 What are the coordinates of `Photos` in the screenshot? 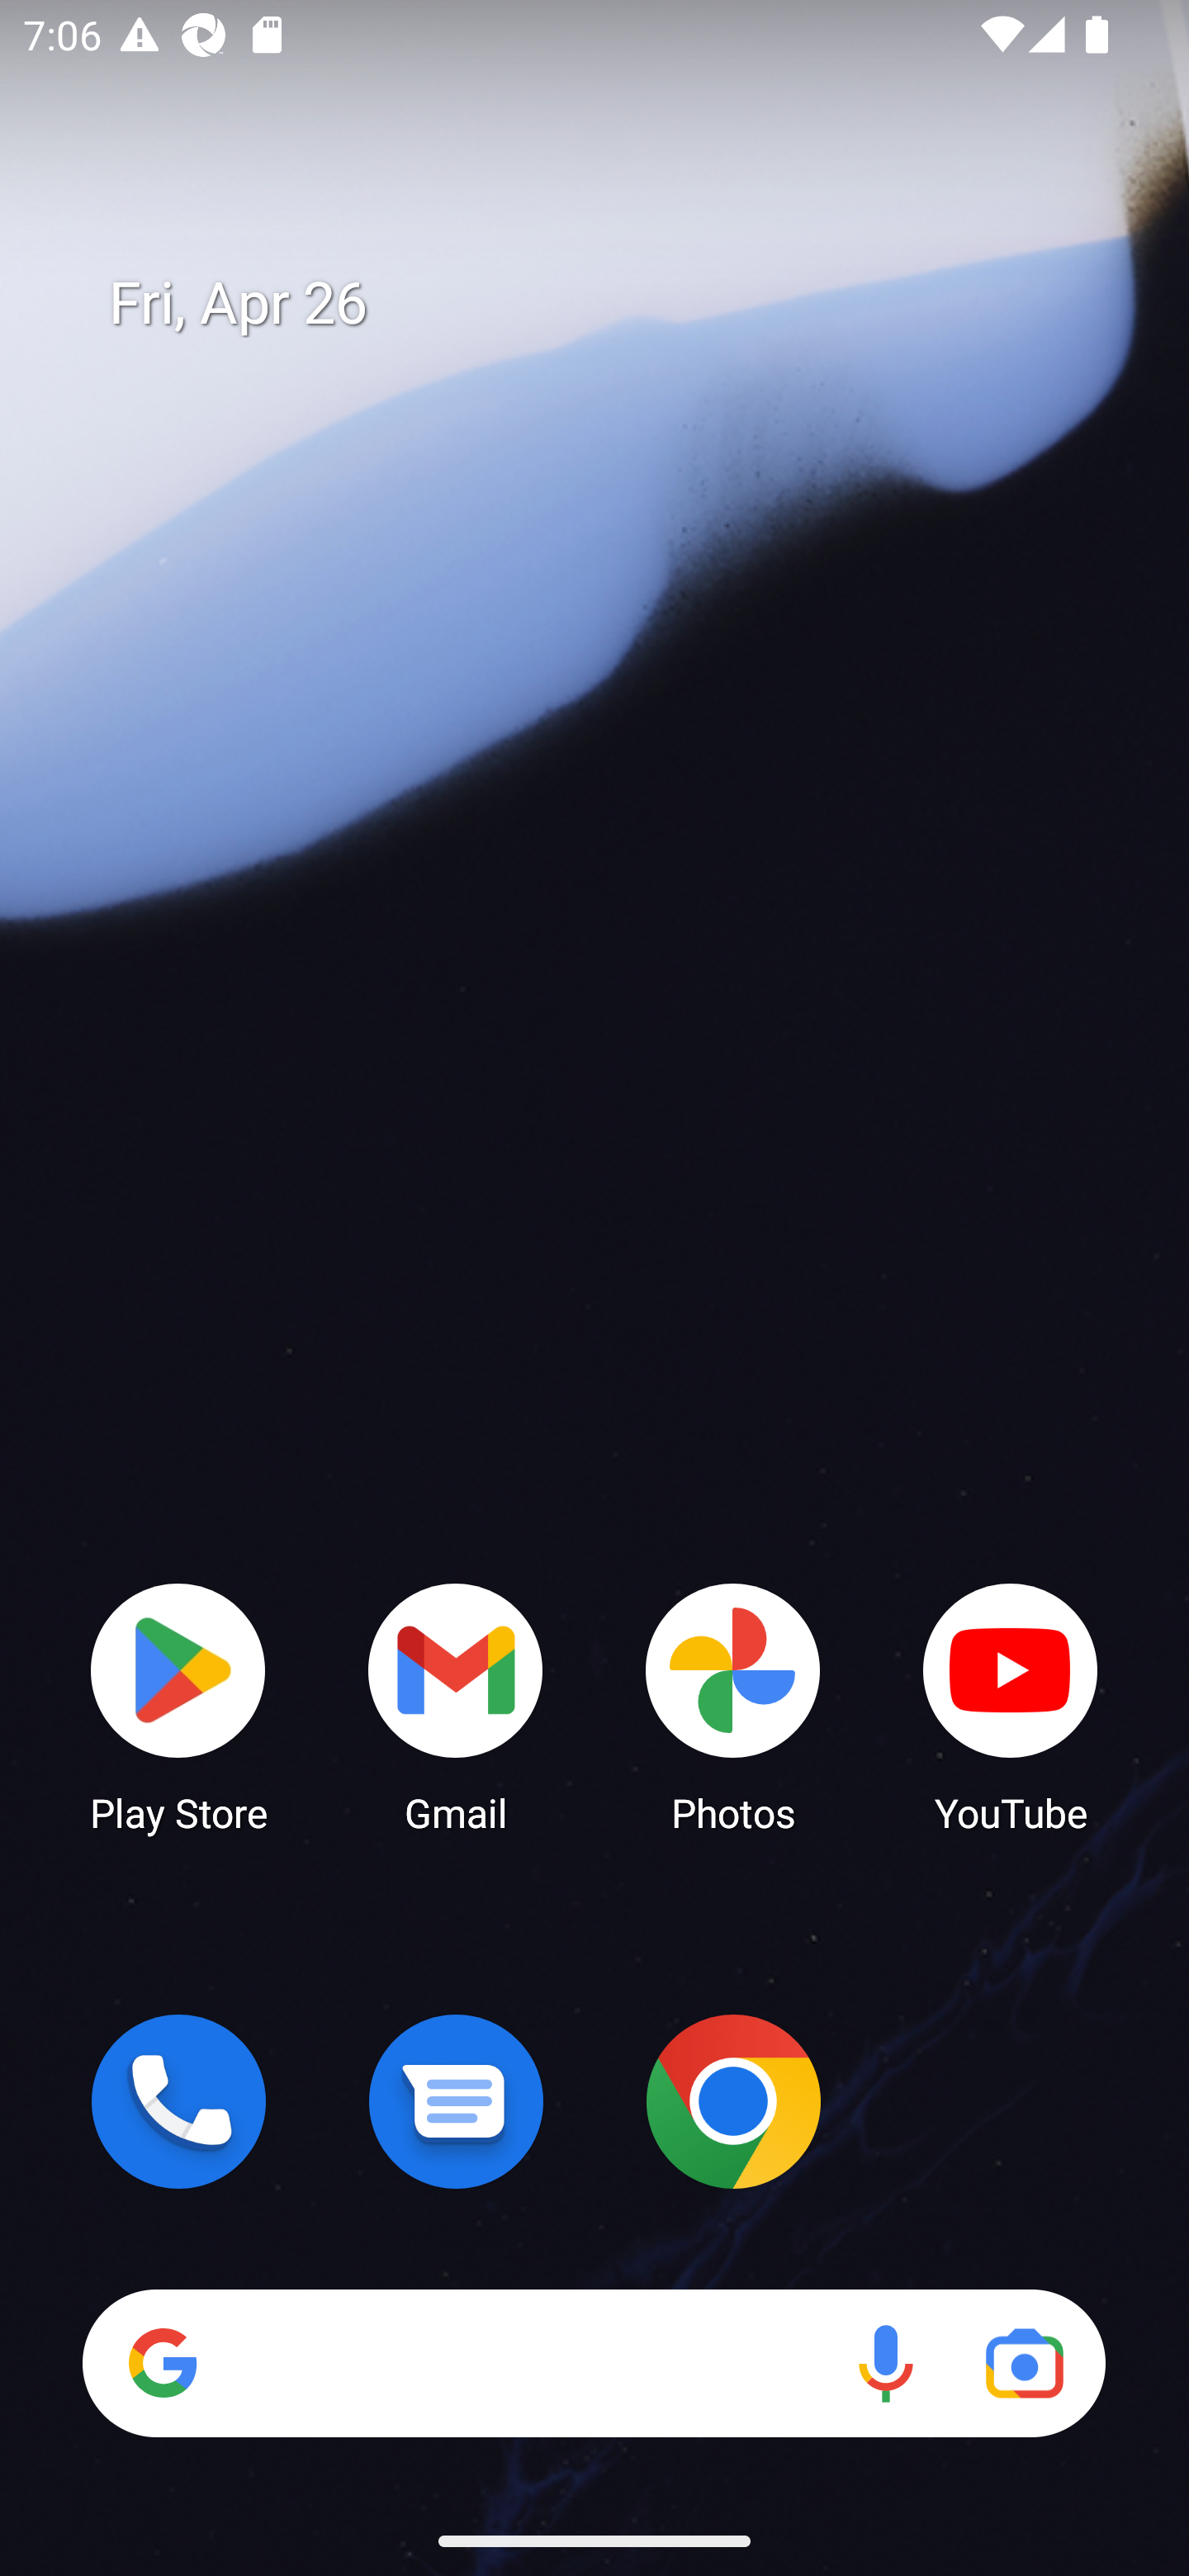 It's located at (733, 1706).